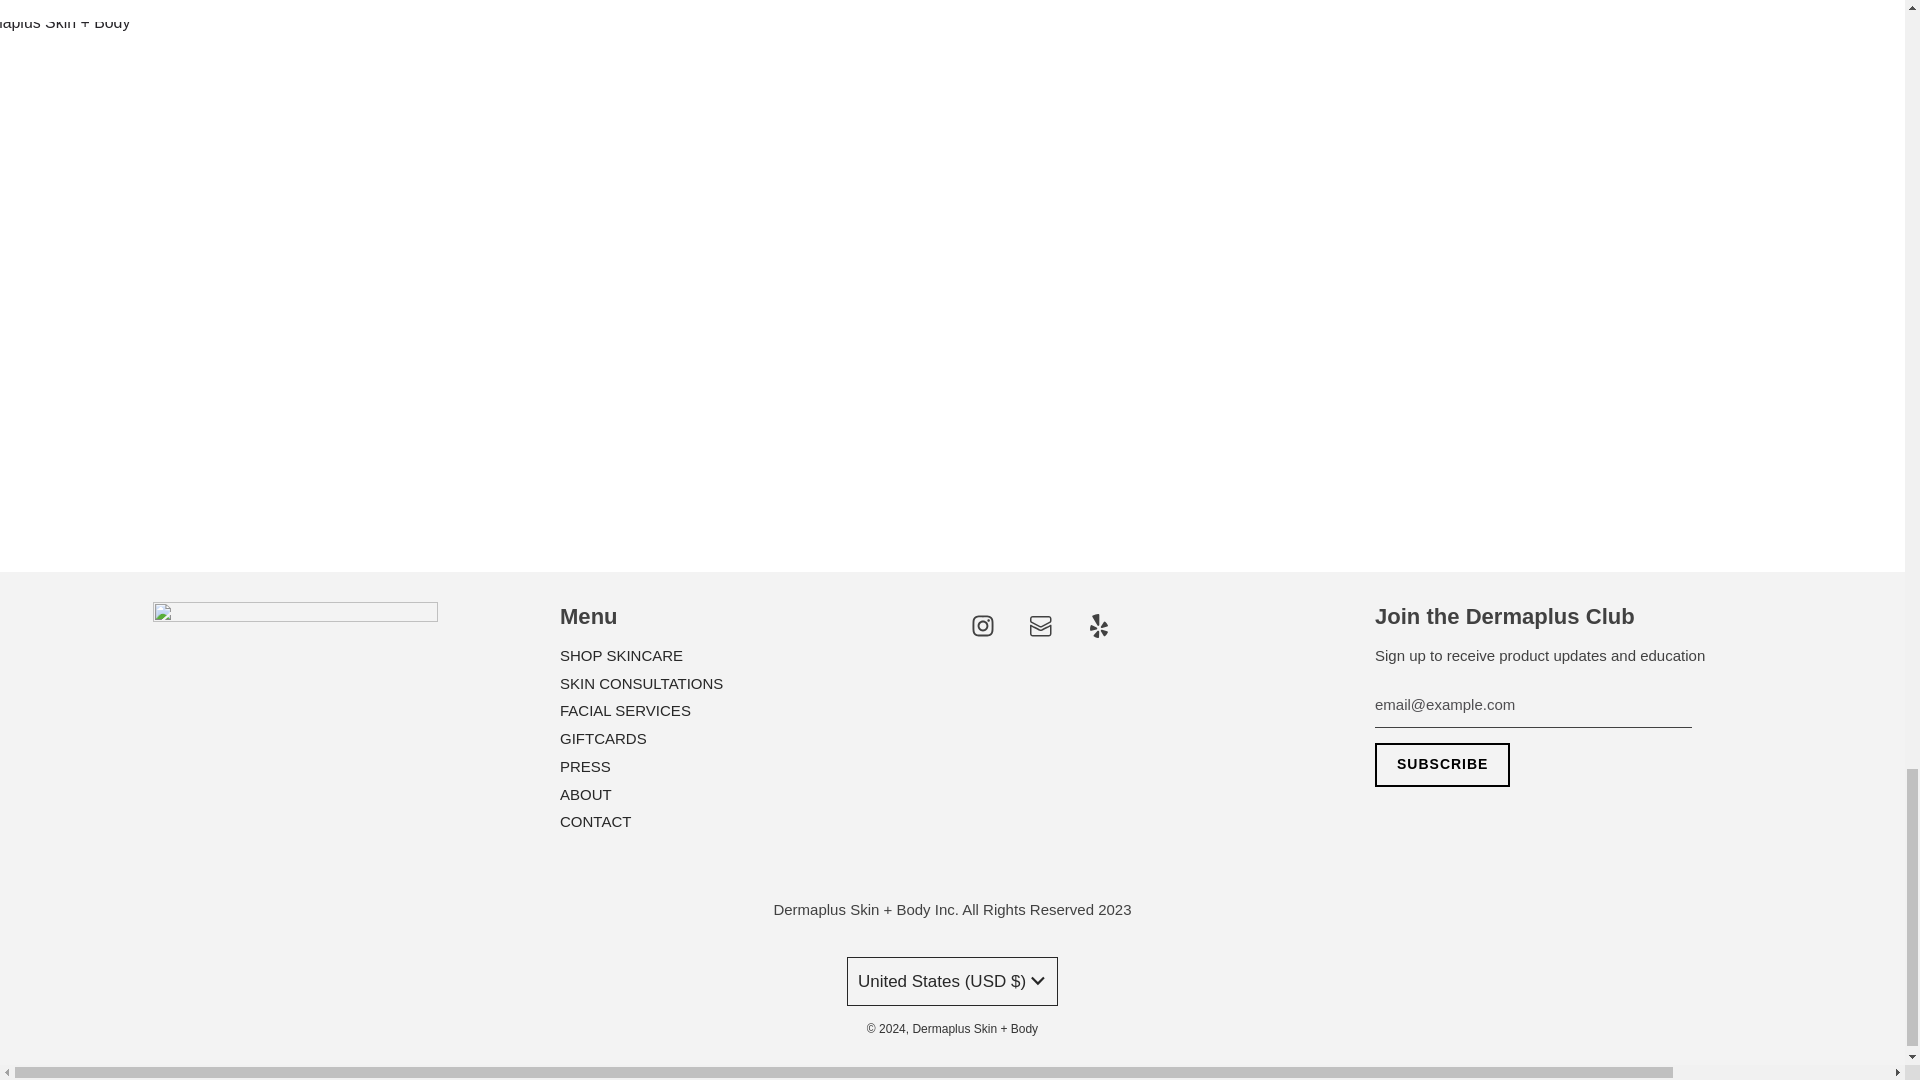  What do you see at coordinates (1442, 765) in the screenshot?
I see `Subscribe` at bounding box center [1442, 765].